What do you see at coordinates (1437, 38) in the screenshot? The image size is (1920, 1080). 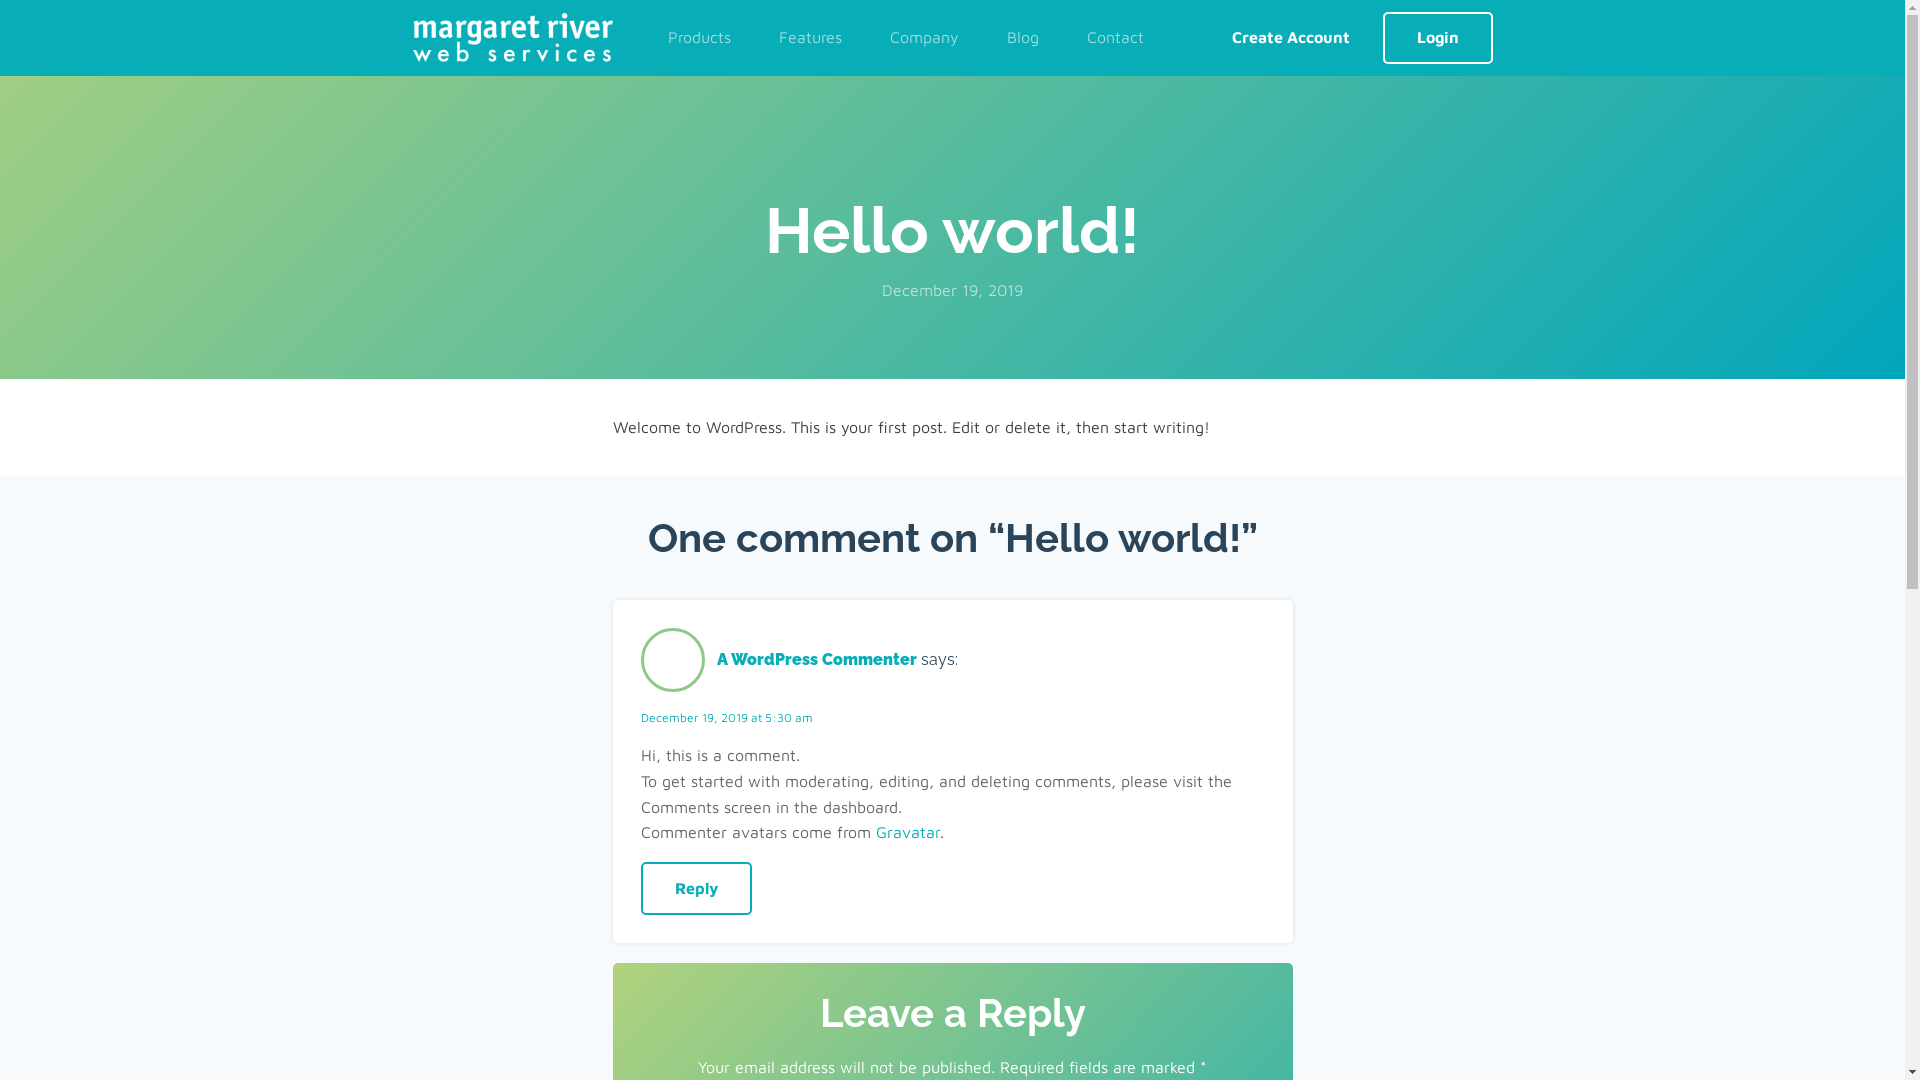 I see `Login` at bounding box center [1437, 38].